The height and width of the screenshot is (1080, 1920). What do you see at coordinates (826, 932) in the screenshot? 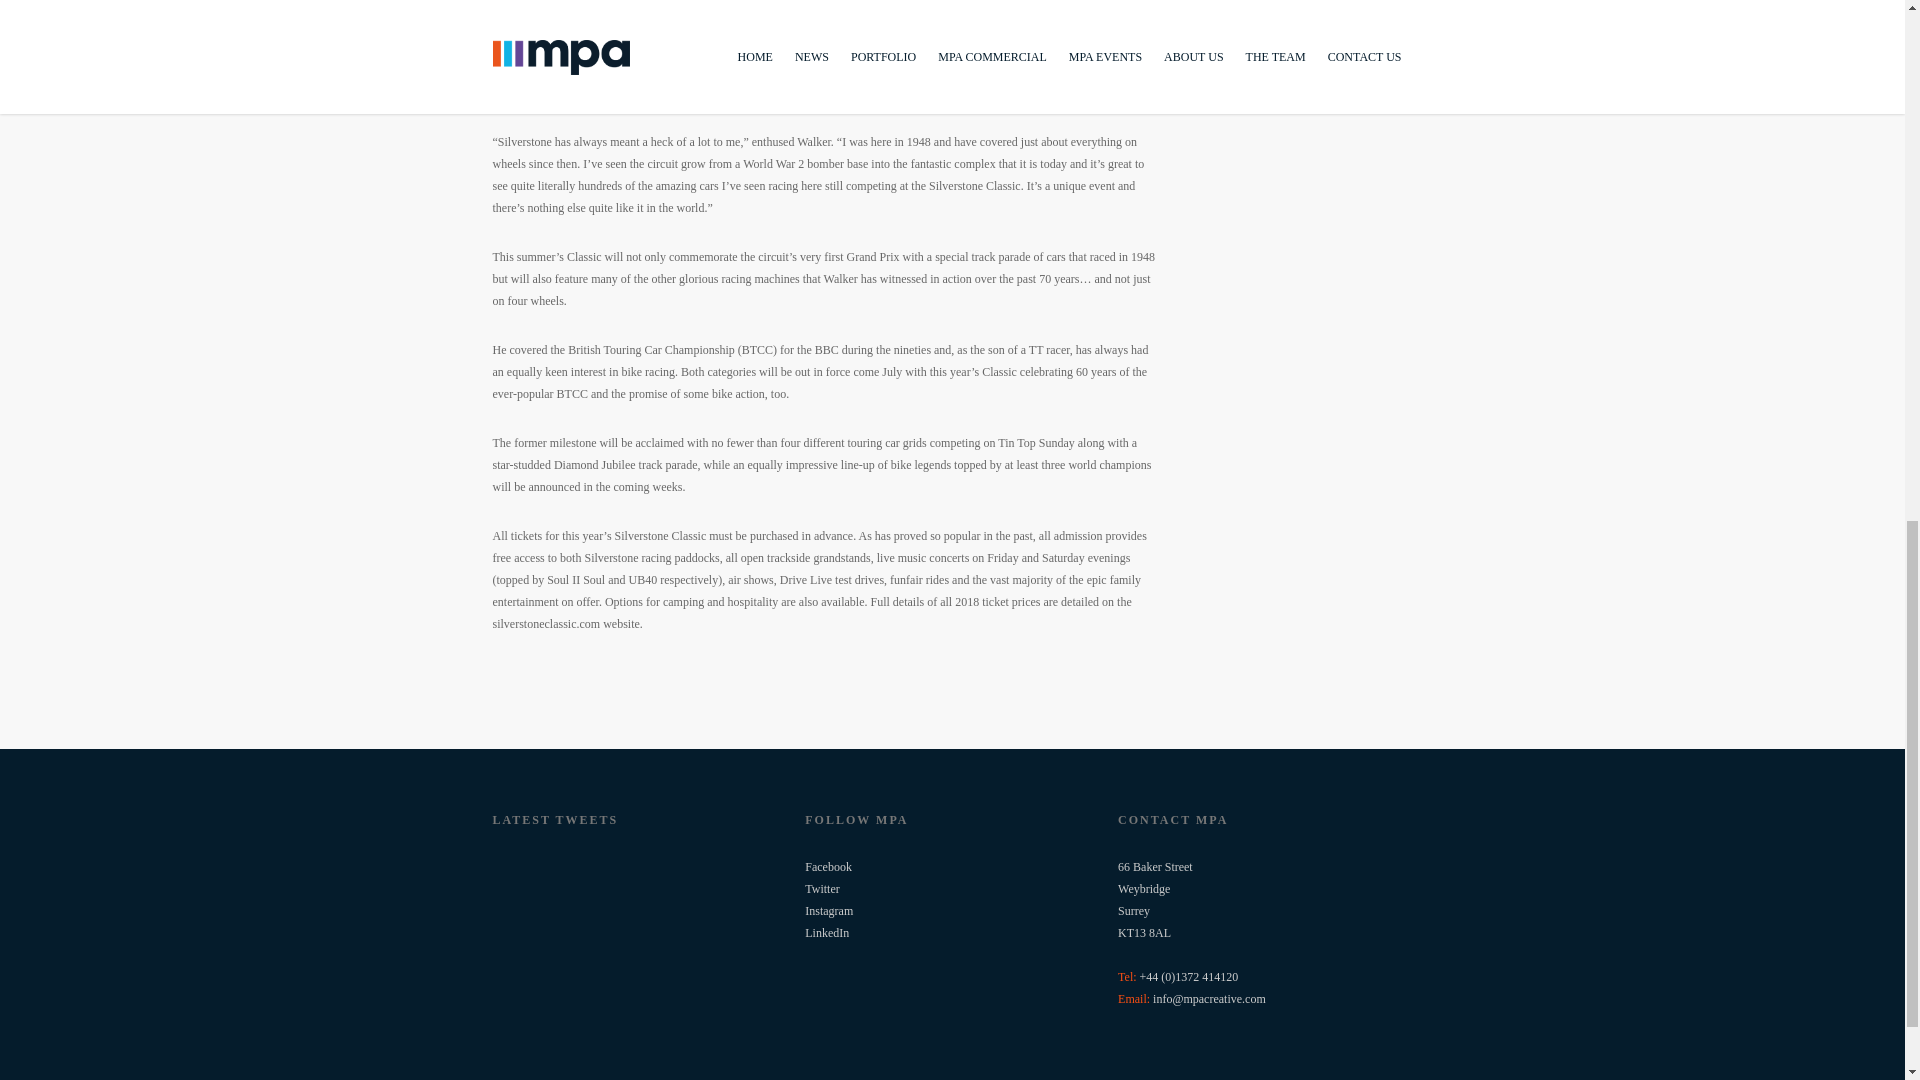
I see `LinkedIn` at bounding box center [826, 932].